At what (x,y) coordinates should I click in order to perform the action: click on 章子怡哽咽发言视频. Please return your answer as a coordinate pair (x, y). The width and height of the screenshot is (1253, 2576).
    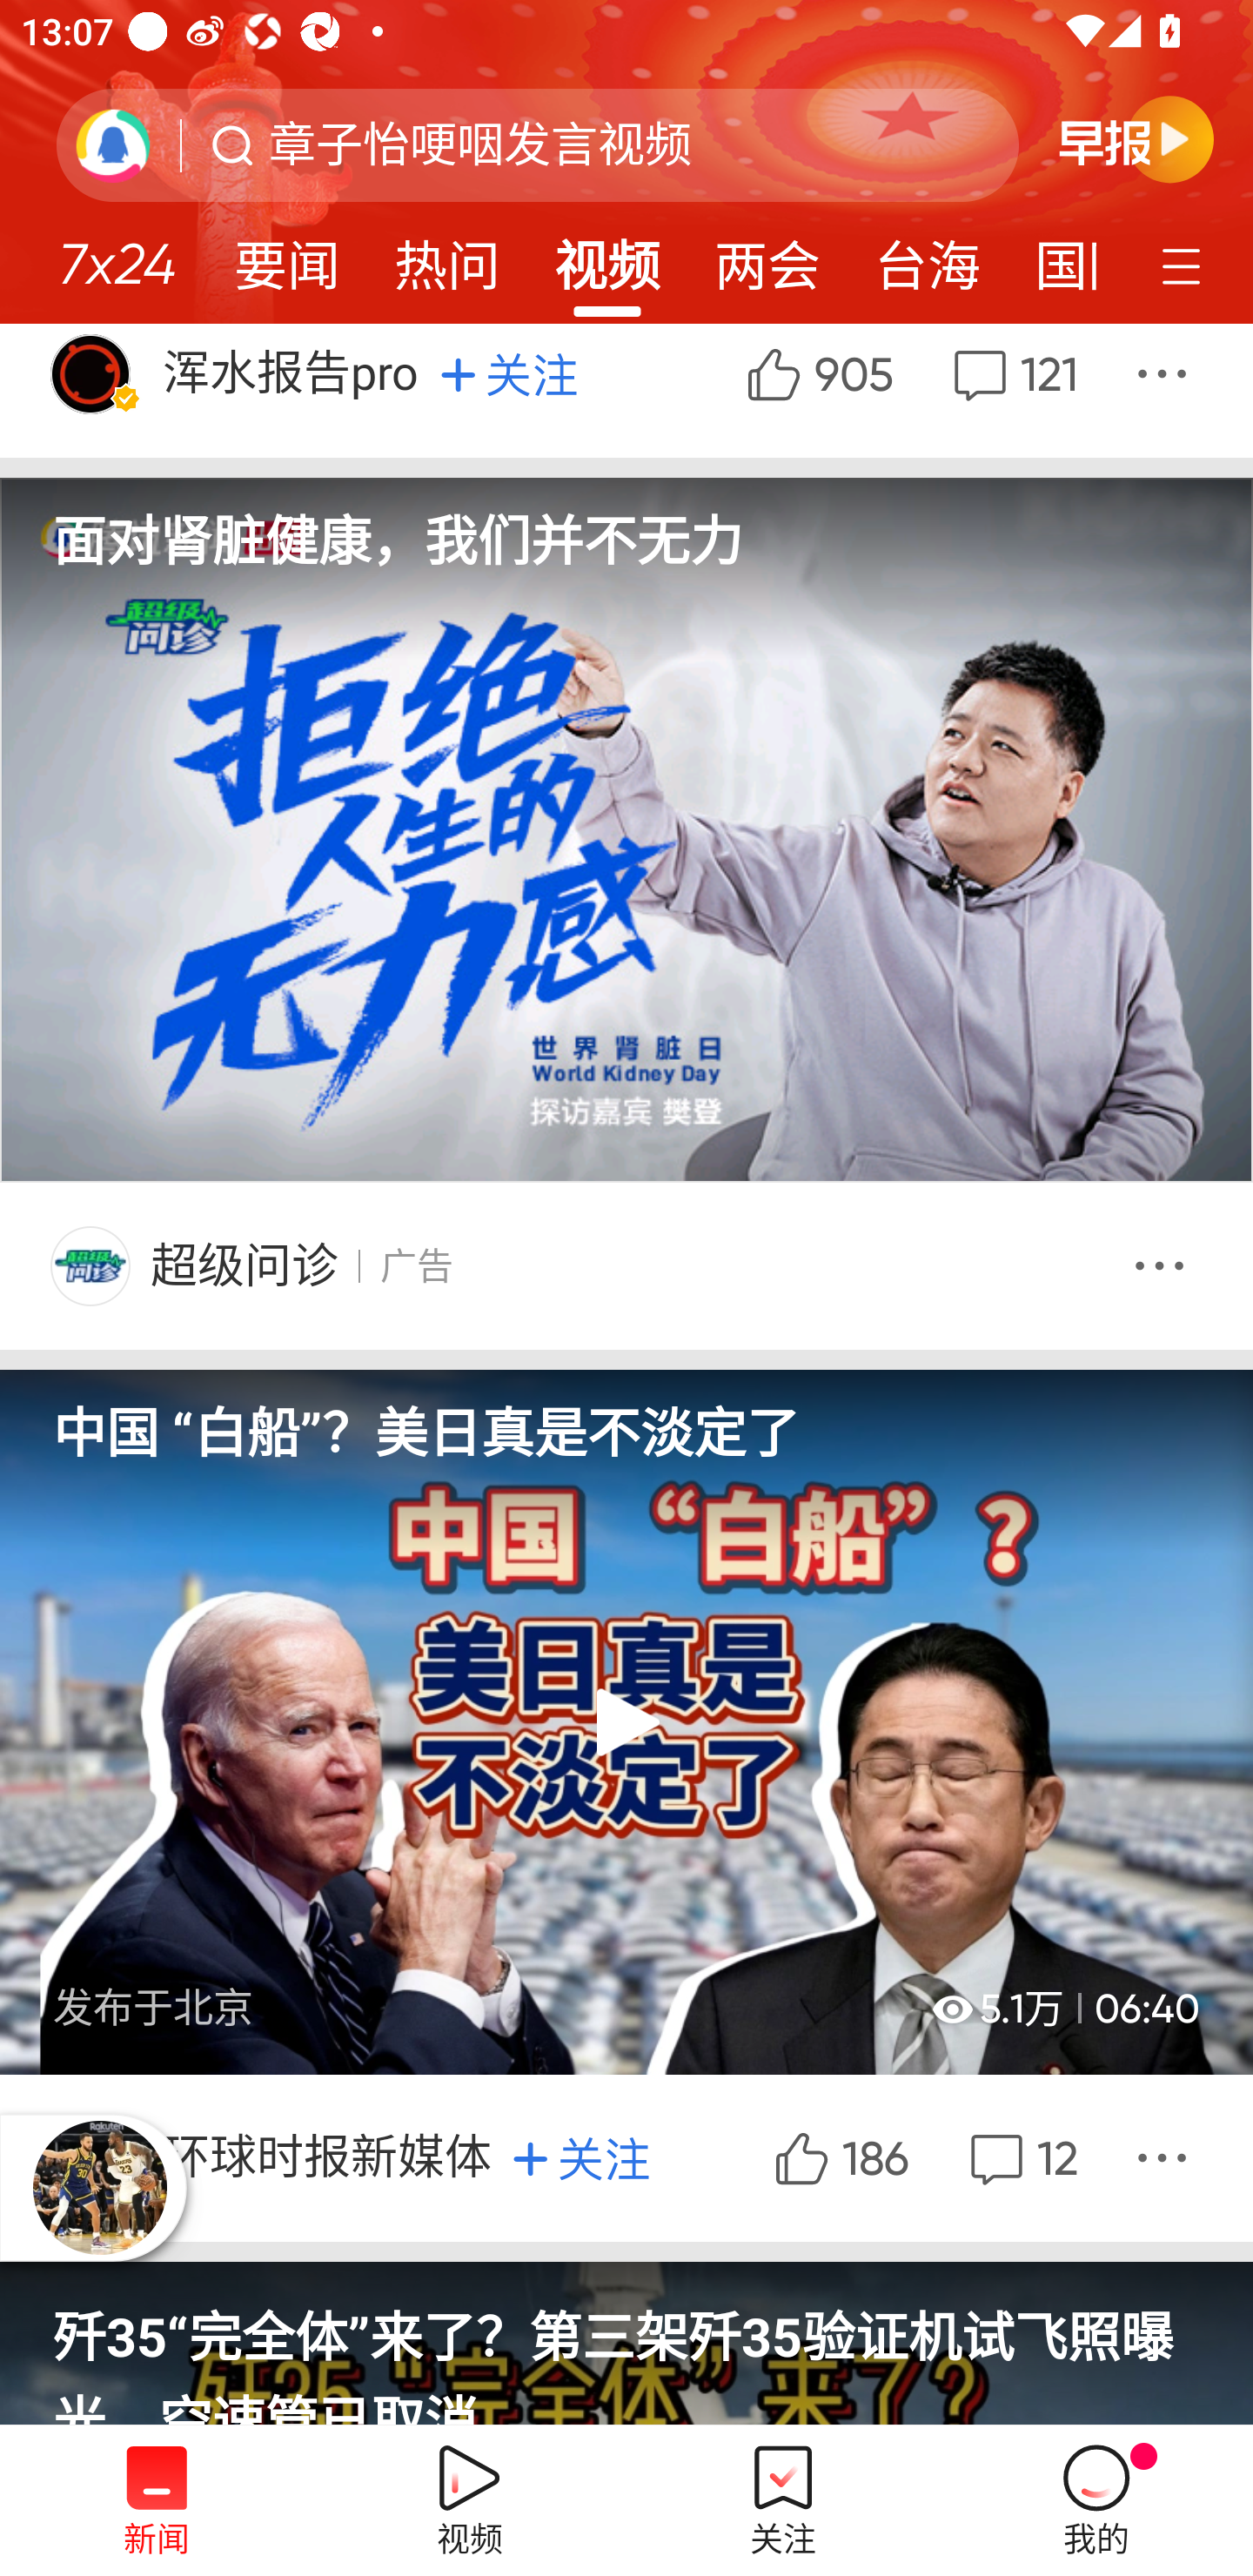
    Looking at the image, I should click on (480, 145).